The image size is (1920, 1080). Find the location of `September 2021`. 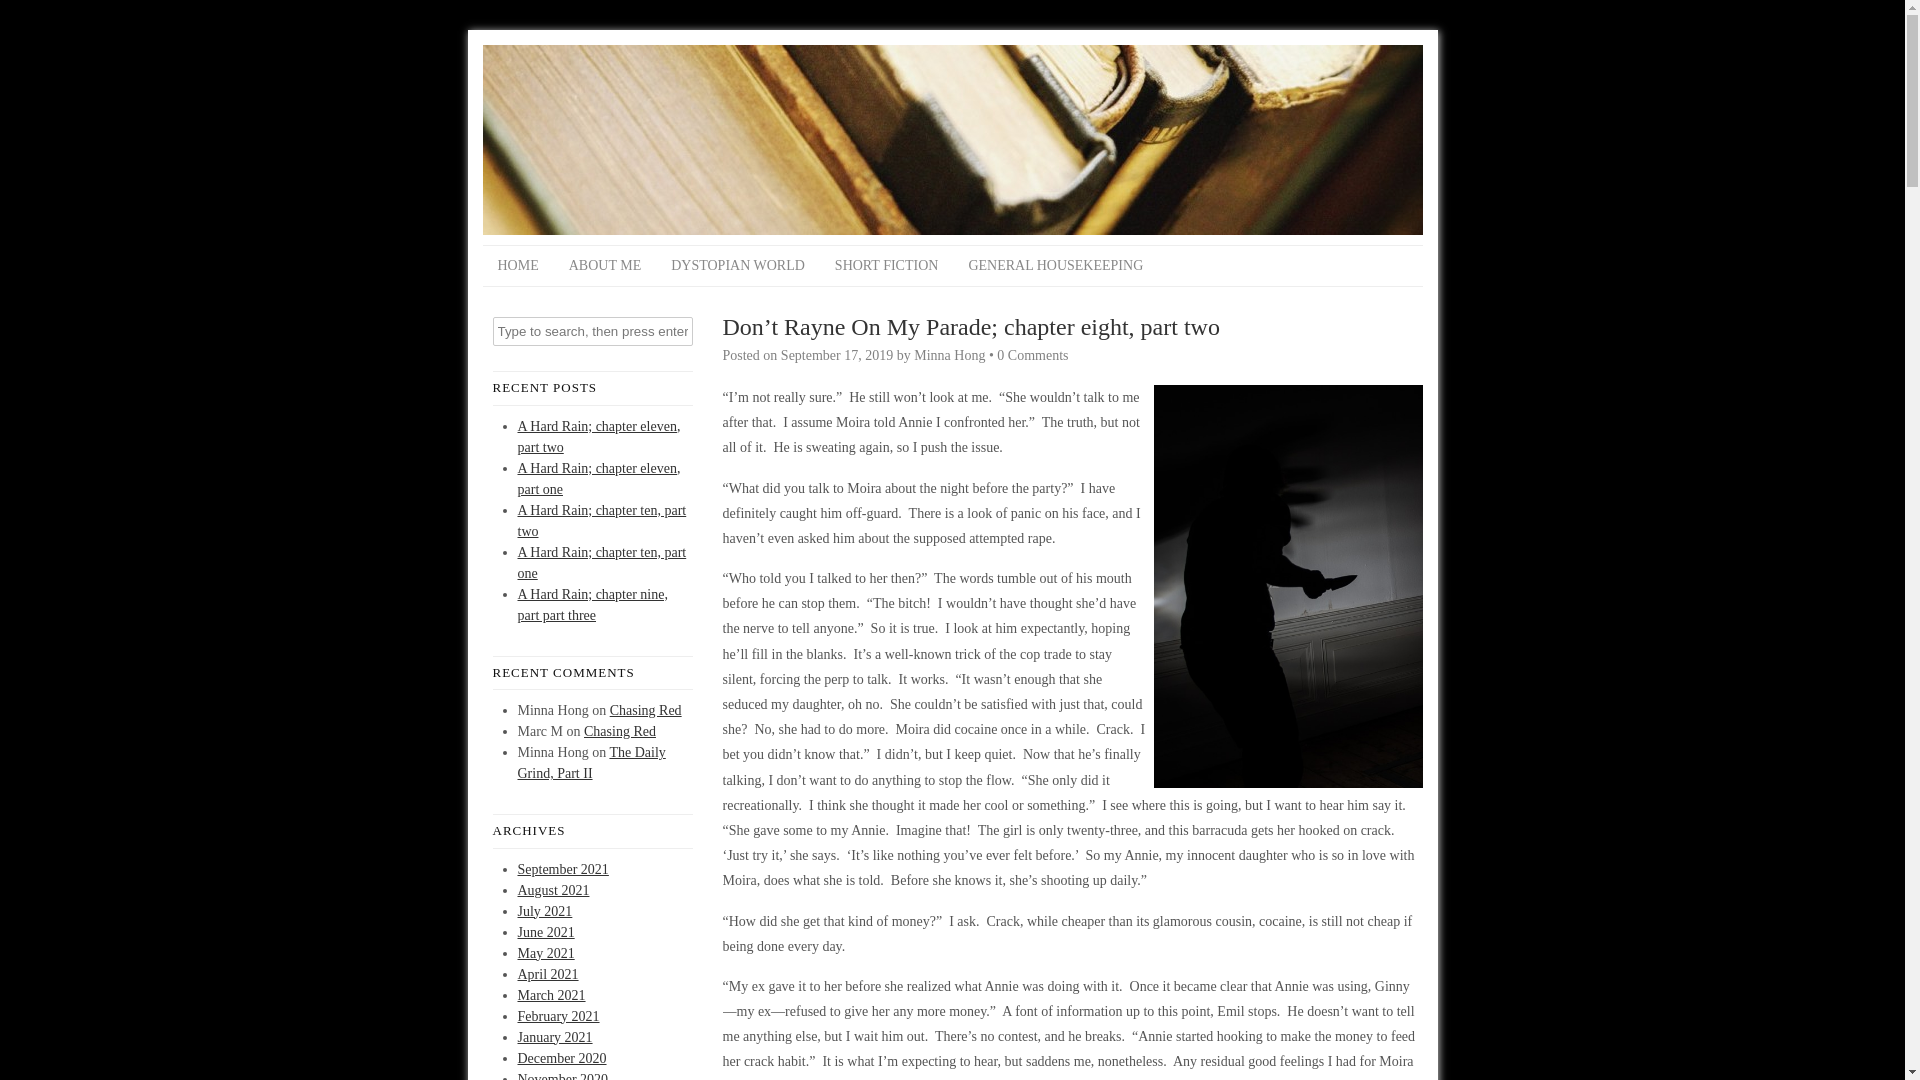

September 2021 is located at coordinates (563, 868).